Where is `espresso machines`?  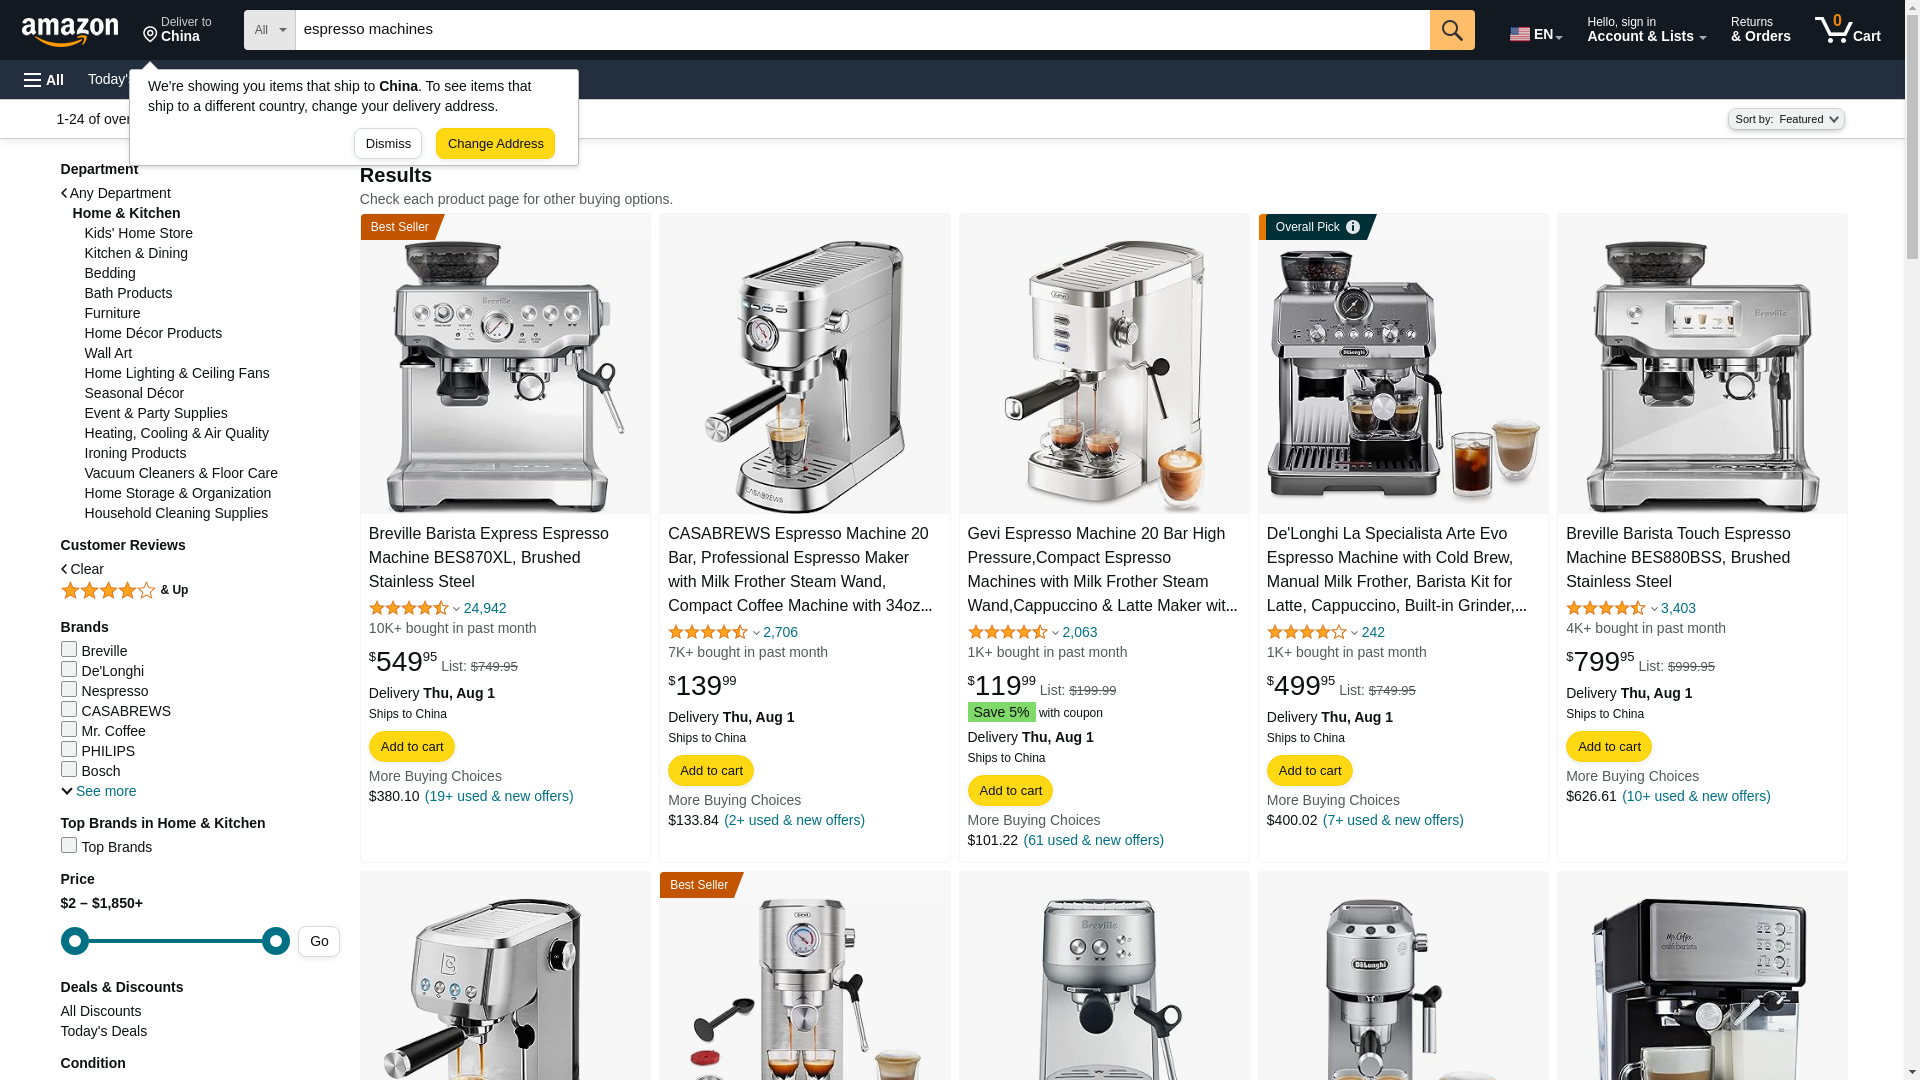
espresso machines is located at coordinates (862, 29).